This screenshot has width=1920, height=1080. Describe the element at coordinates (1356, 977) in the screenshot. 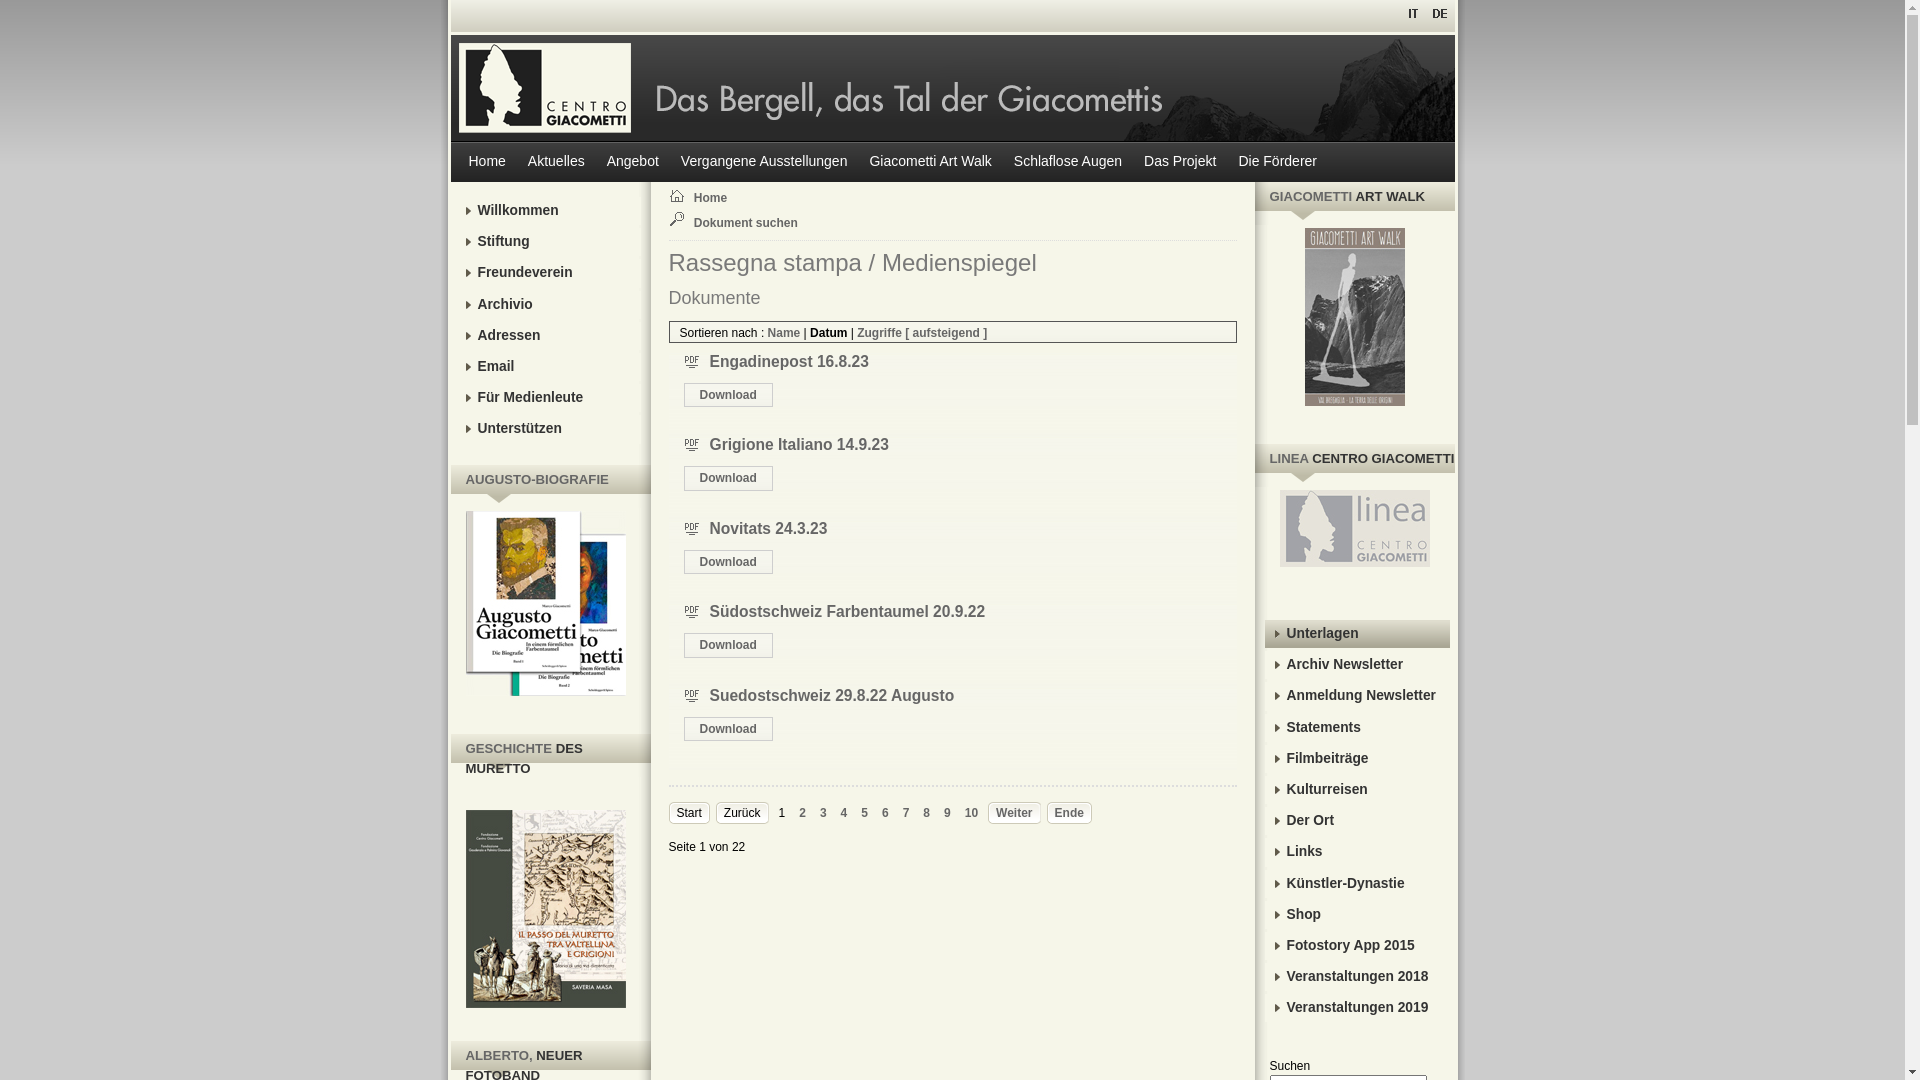

I see `Veranstaltungen 2018` at that location.